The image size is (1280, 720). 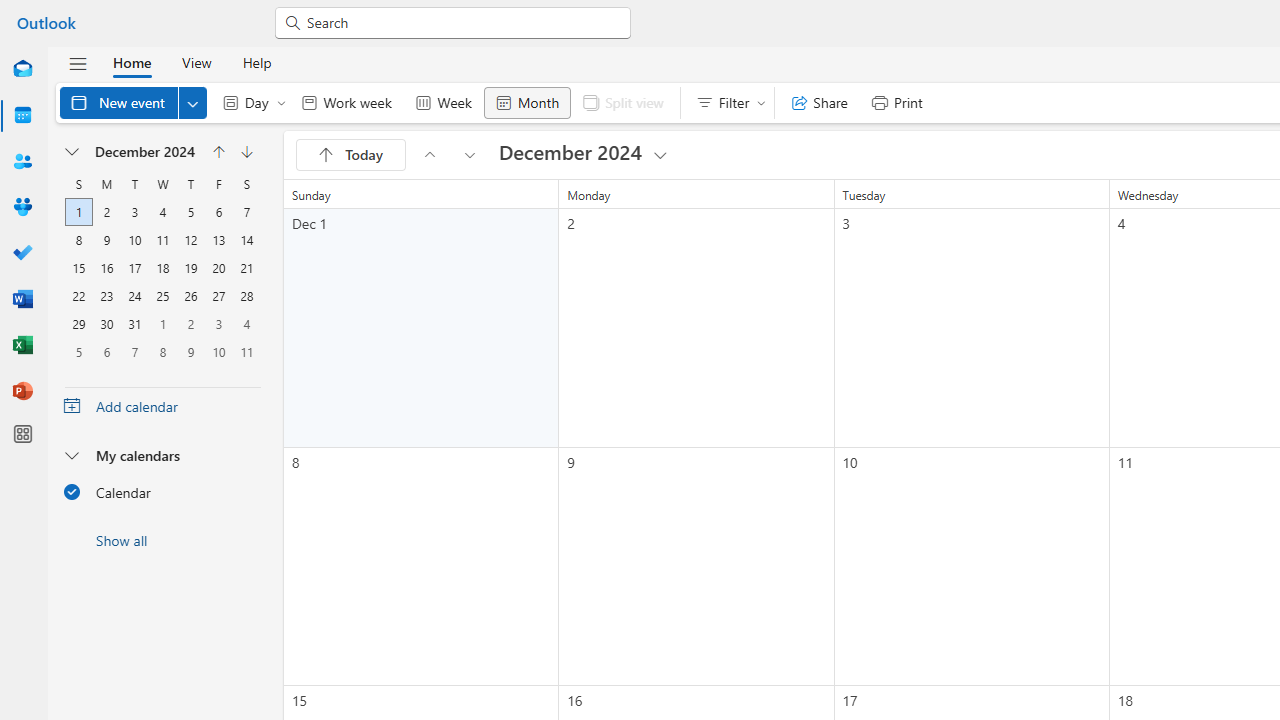 I want to click on Calendar, so click(x=162, y=491).